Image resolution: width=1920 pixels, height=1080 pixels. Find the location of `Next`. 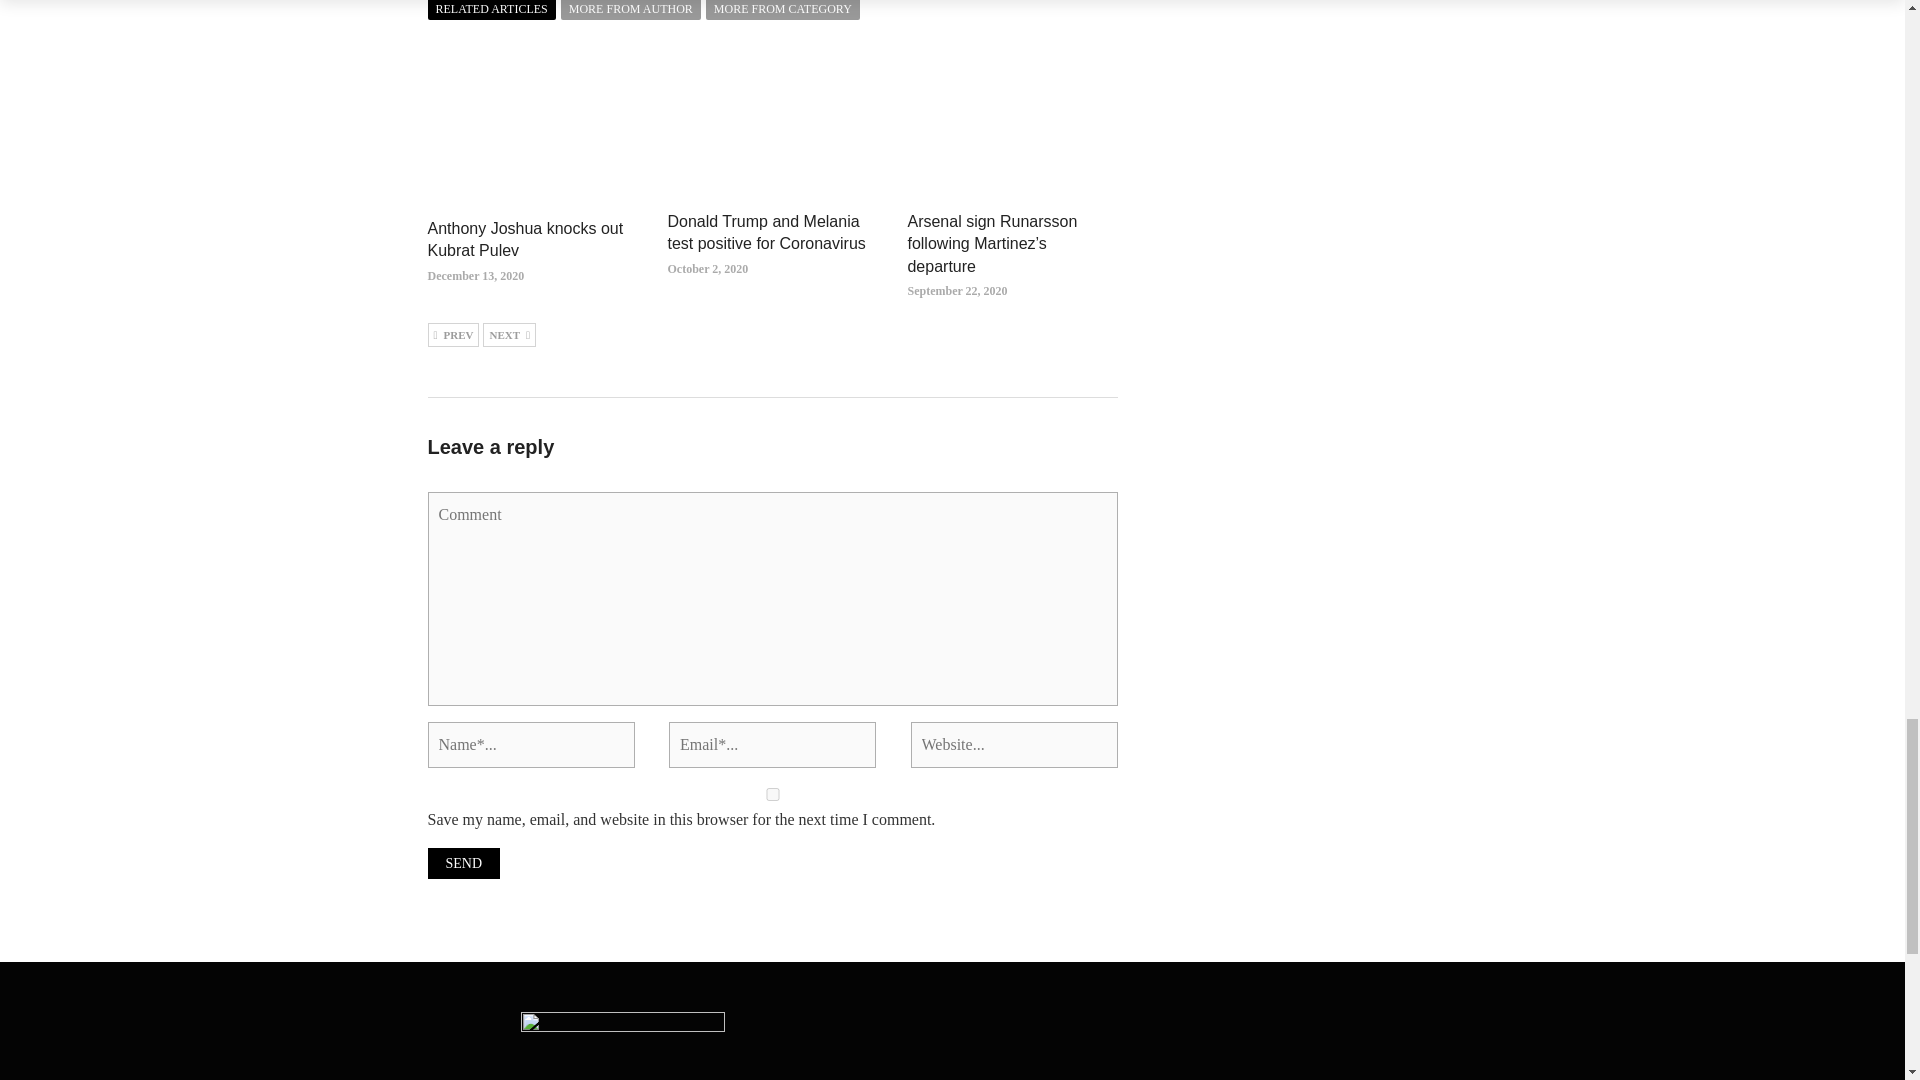

Next is located at coordinates (509, 334).